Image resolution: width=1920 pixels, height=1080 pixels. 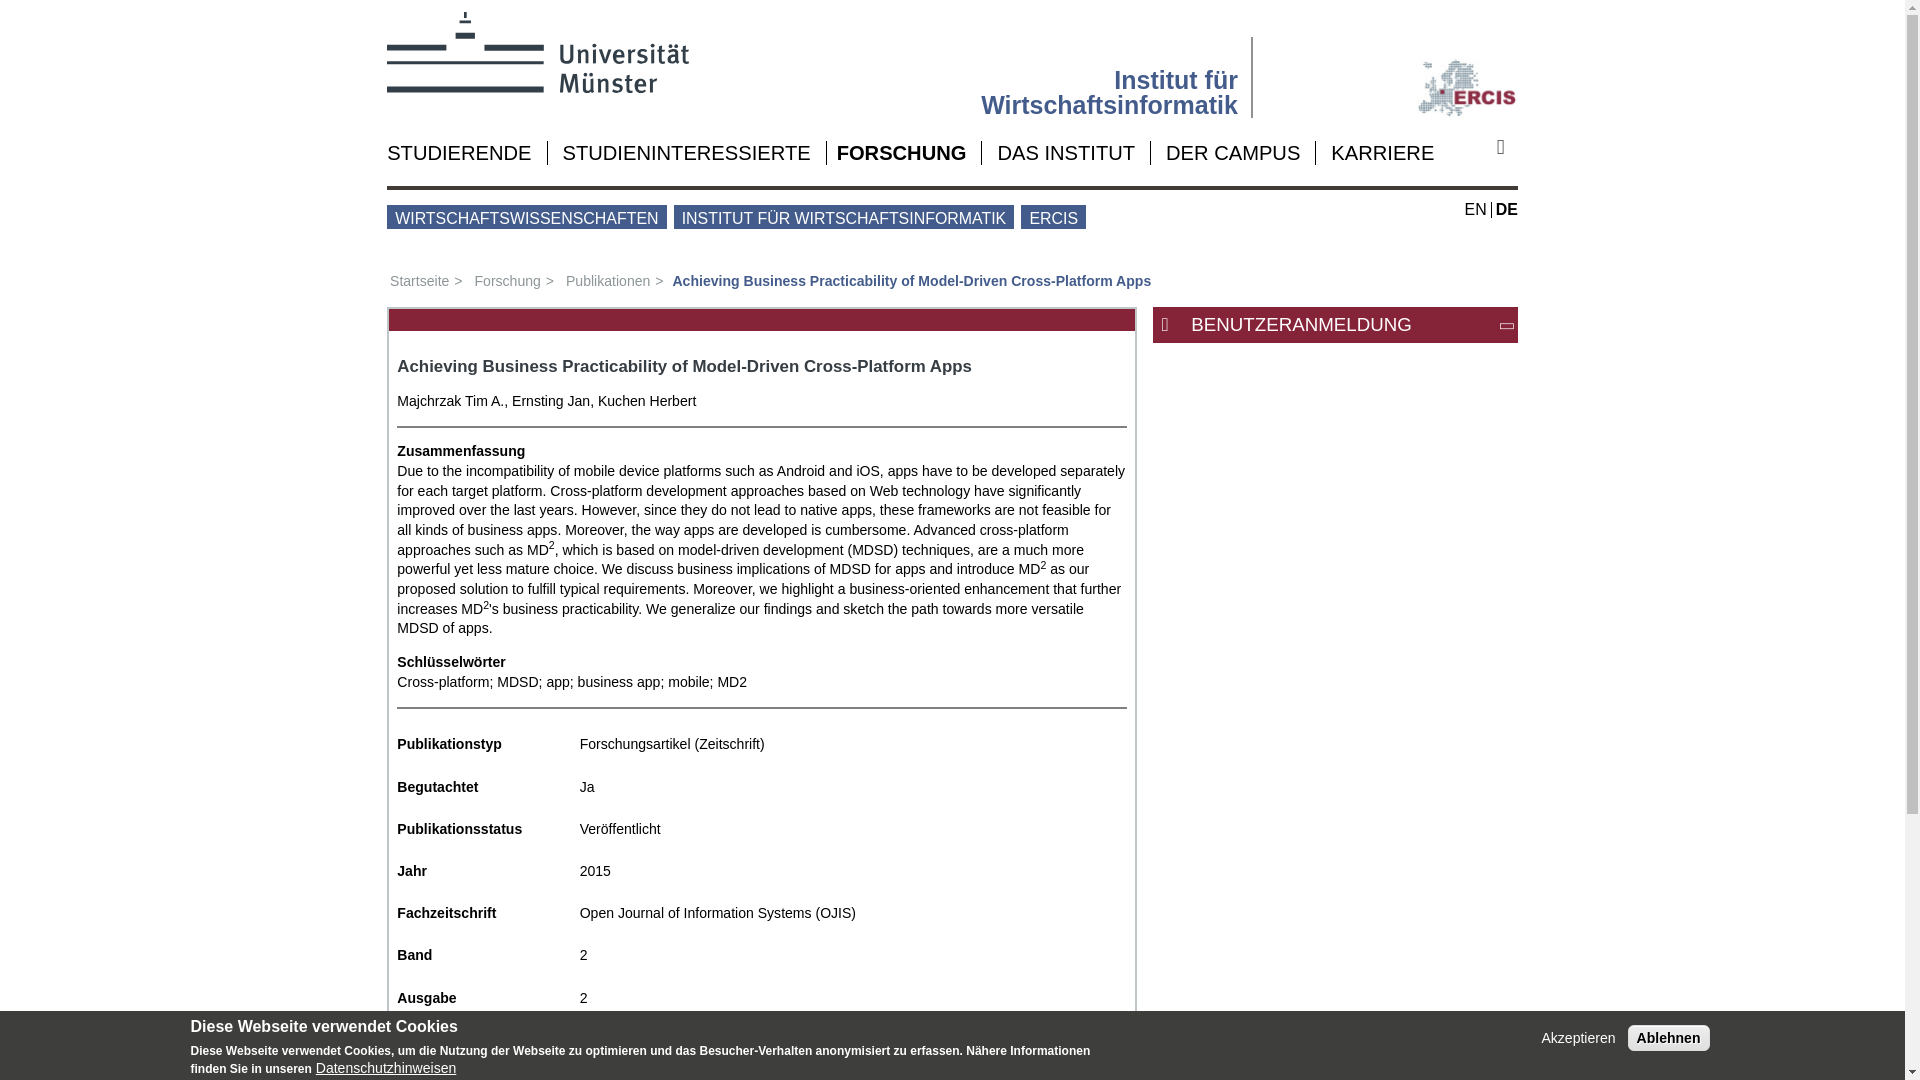 I want to click on English, so click(x=1475, y=209).